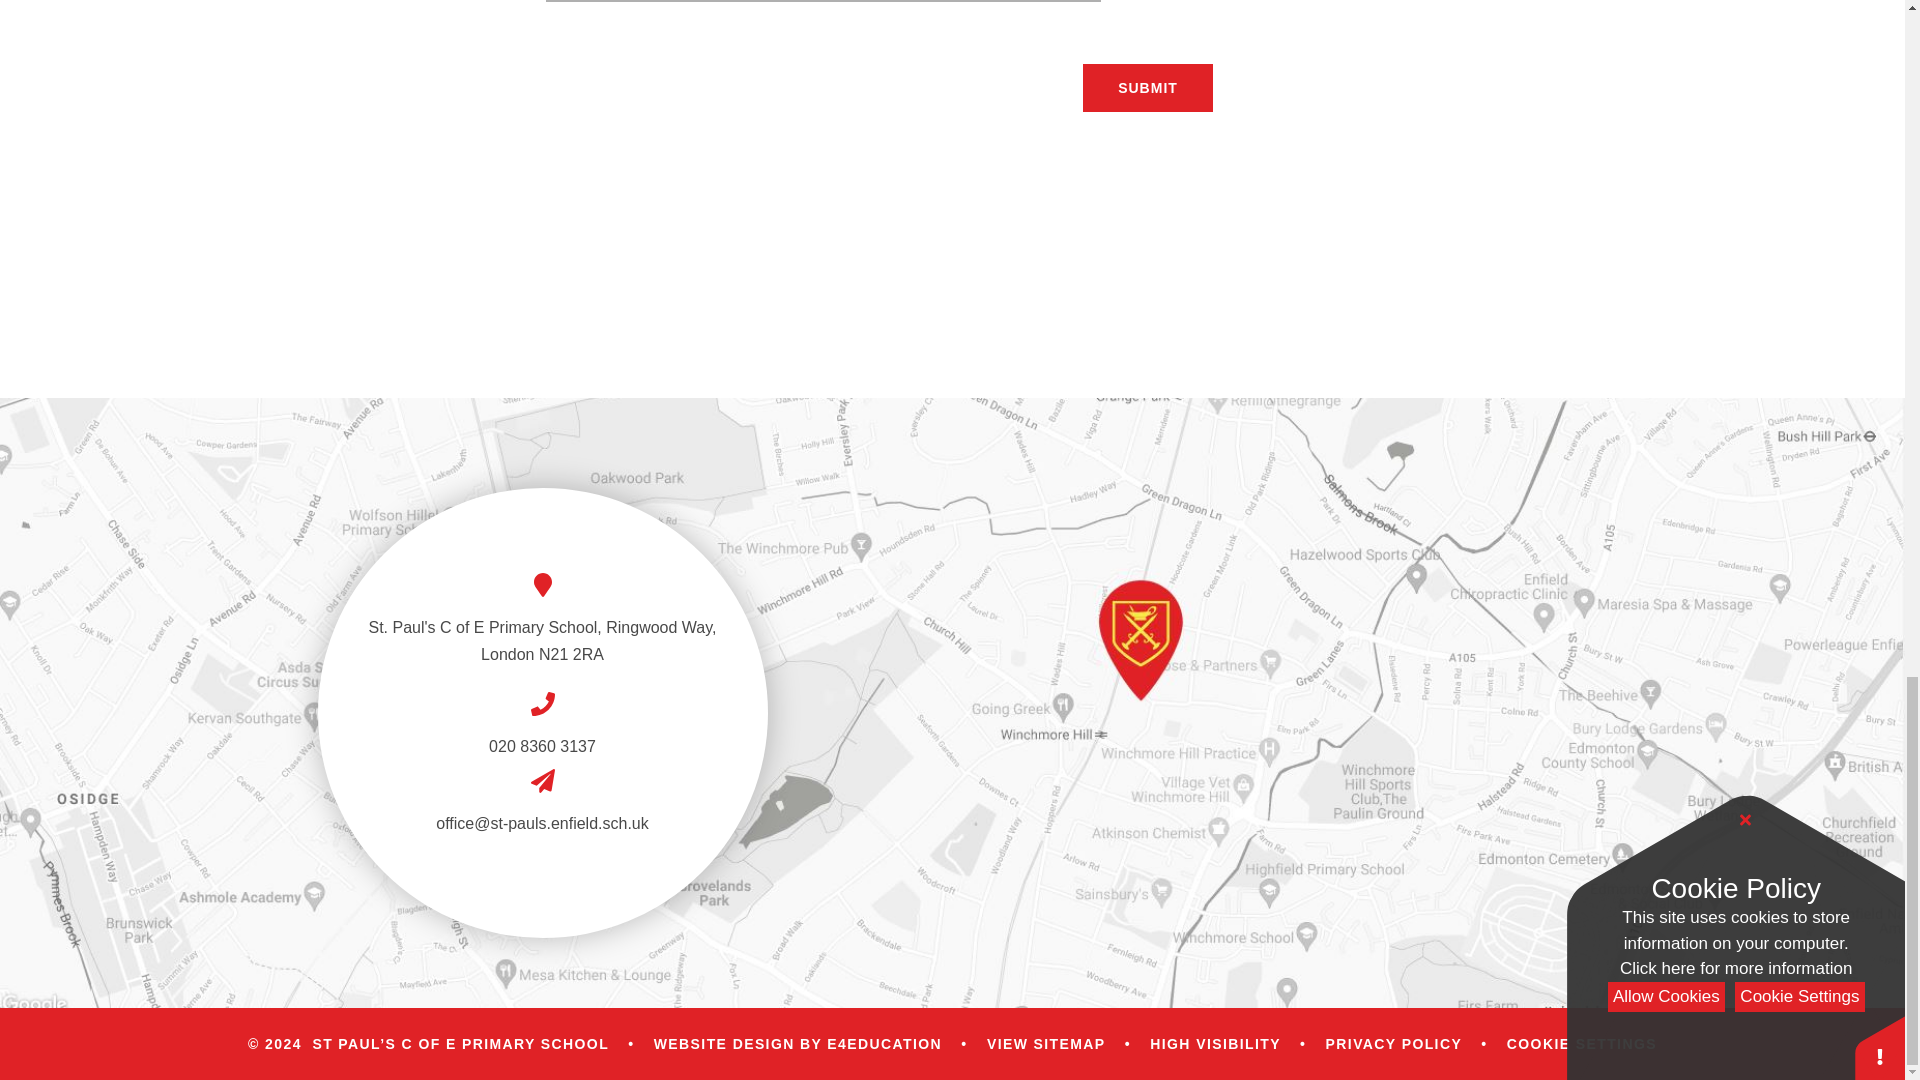 The width and height of the screenshot is (1920, 1080). I want to click on Cookie Settings, so click(1582, 1043).